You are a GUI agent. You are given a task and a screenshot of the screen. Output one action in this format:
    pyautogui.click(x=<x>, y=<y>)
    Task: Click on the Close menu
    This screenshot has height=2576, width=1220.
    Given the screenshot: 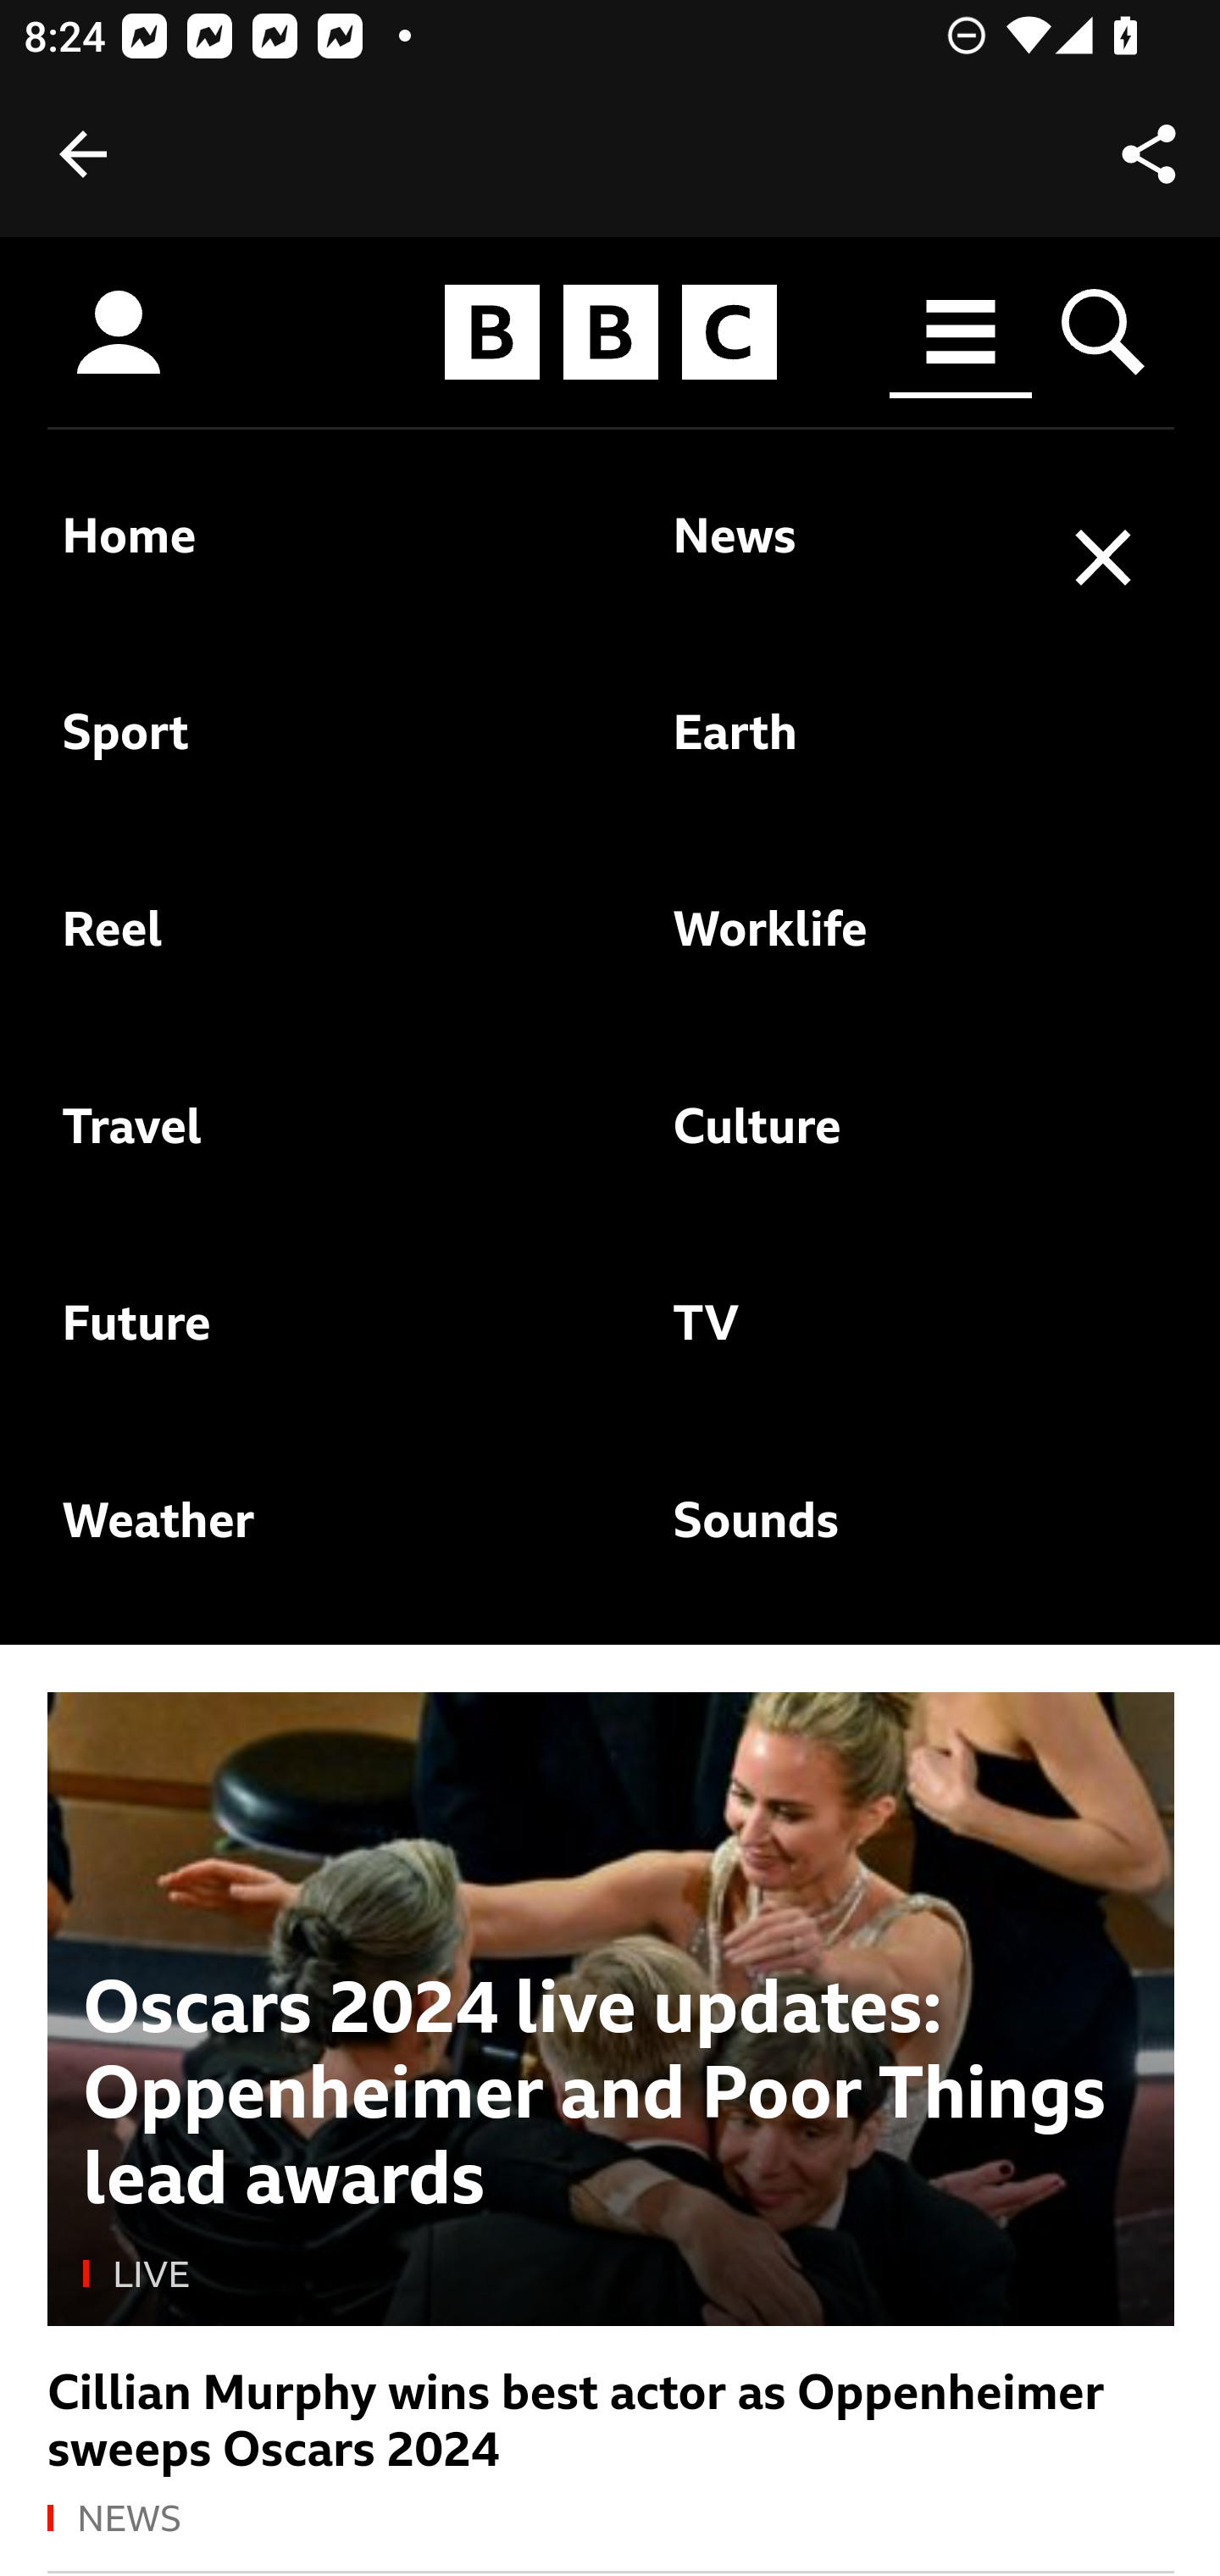 What is the action you would take?
    pyautogui.click(x=1105, y=559)
    